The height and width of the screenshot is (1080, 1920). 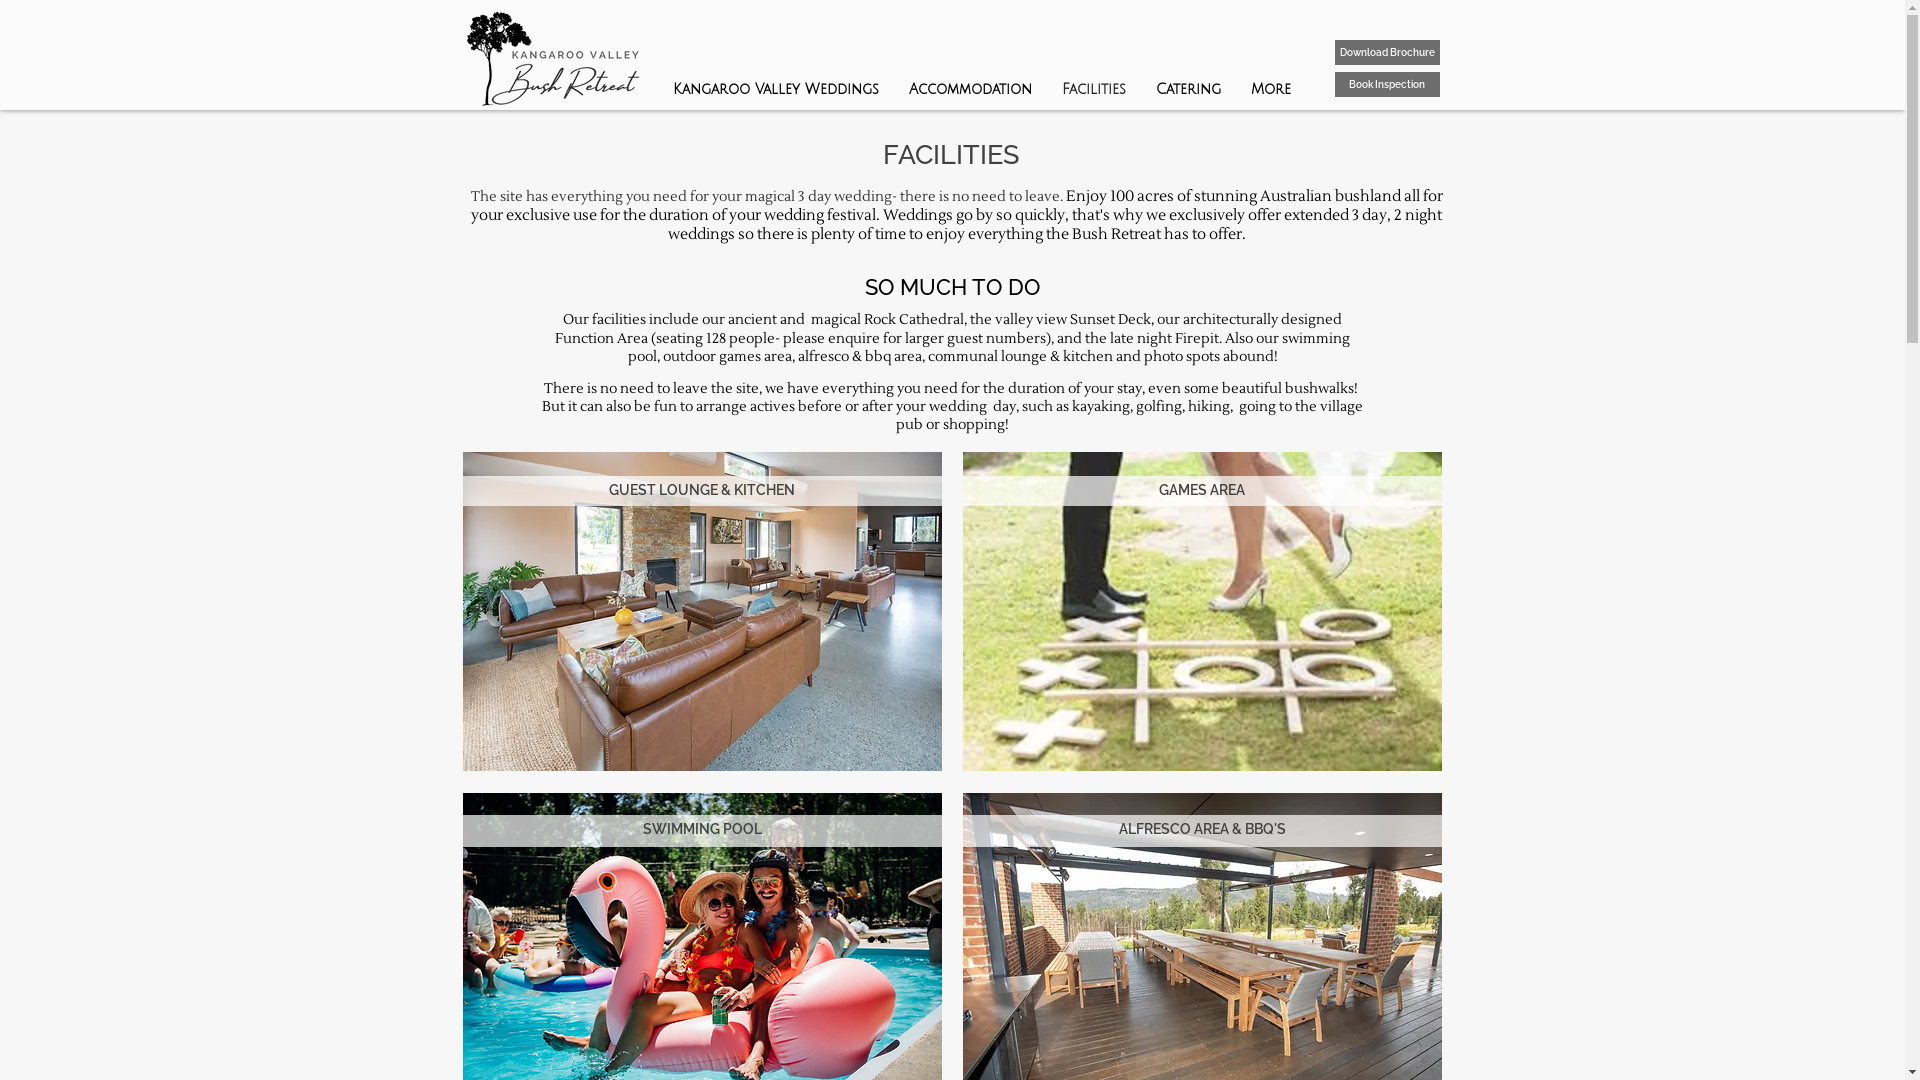 I want to click on Download Brochure, so click(x=1386, y=52).